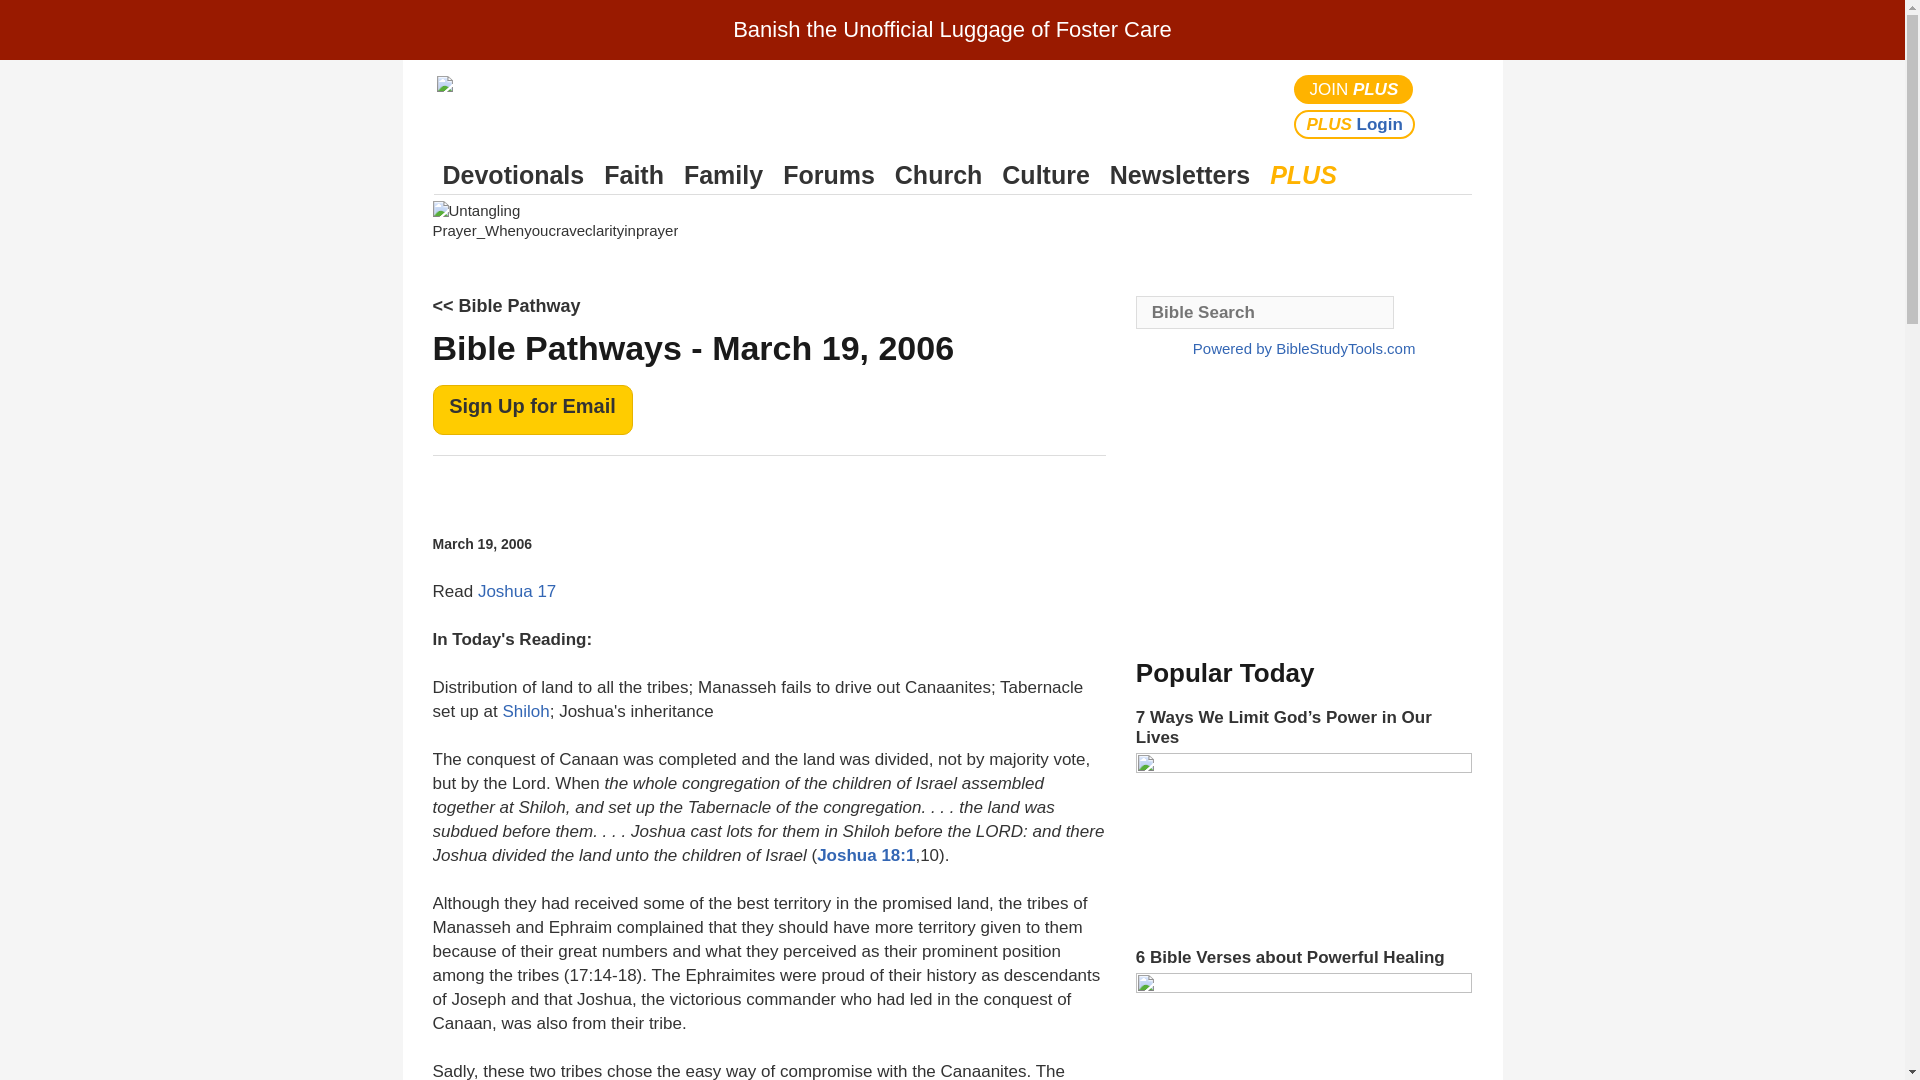  Describe the element at coordinates (1354, 124) in the screenshot. I see `PLUS Login` at that location.